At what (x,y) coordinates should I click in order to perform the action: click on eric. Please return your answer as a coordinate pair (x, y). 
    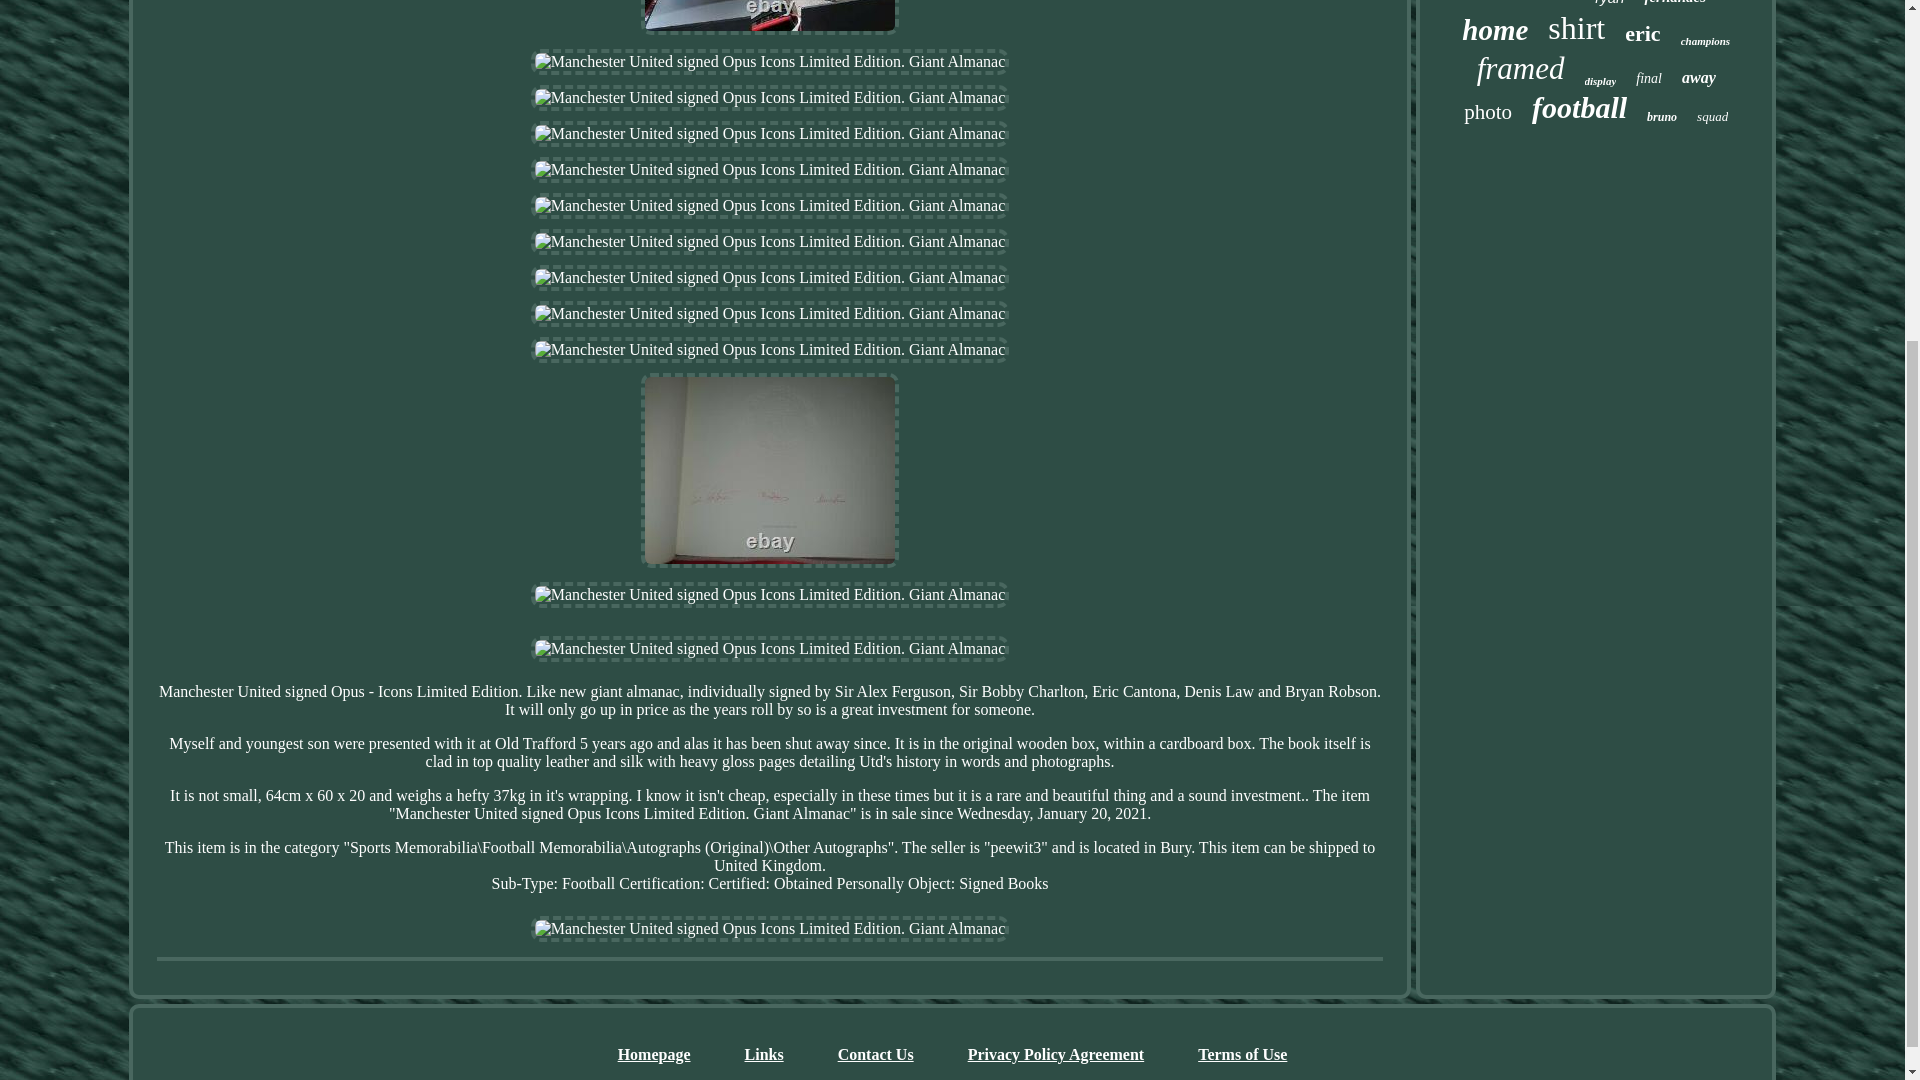
    Looking at the image, I should click on (1642, 34).